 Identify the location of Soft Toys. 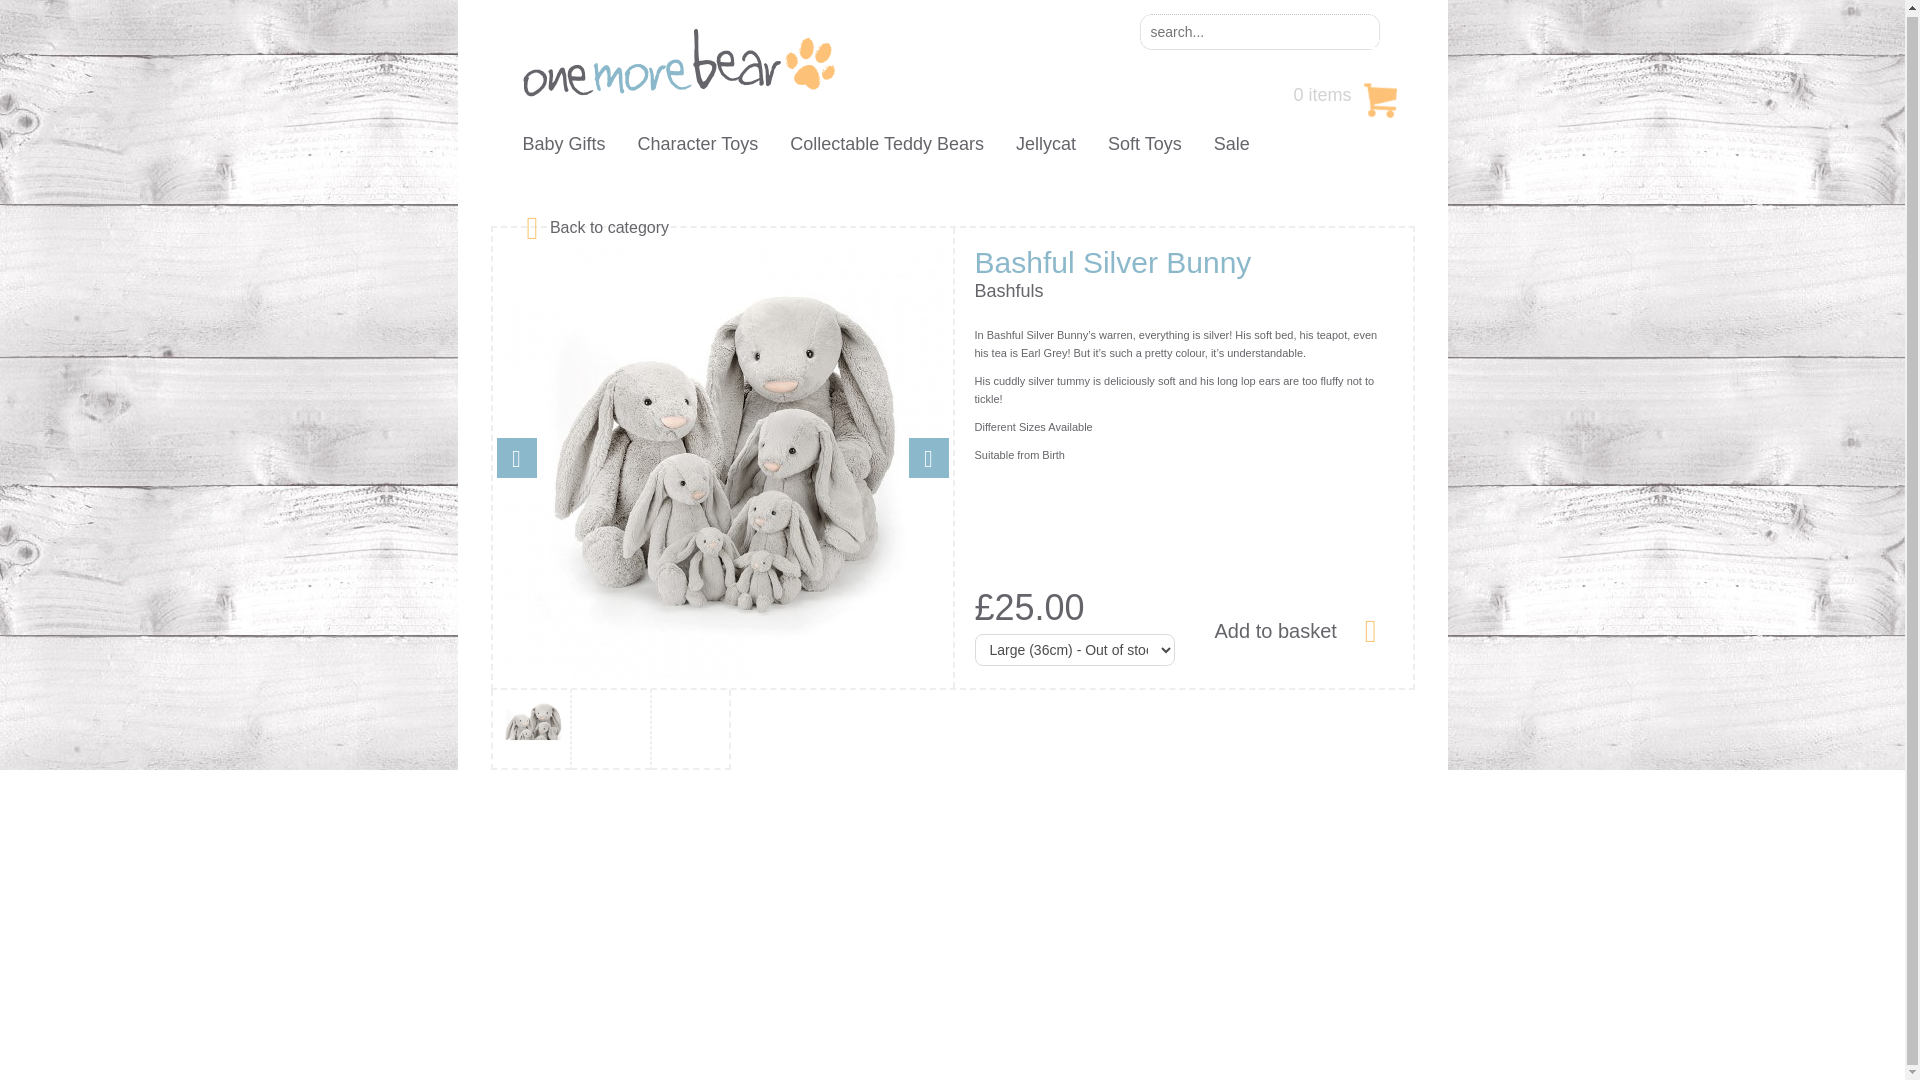
(1144, 144).